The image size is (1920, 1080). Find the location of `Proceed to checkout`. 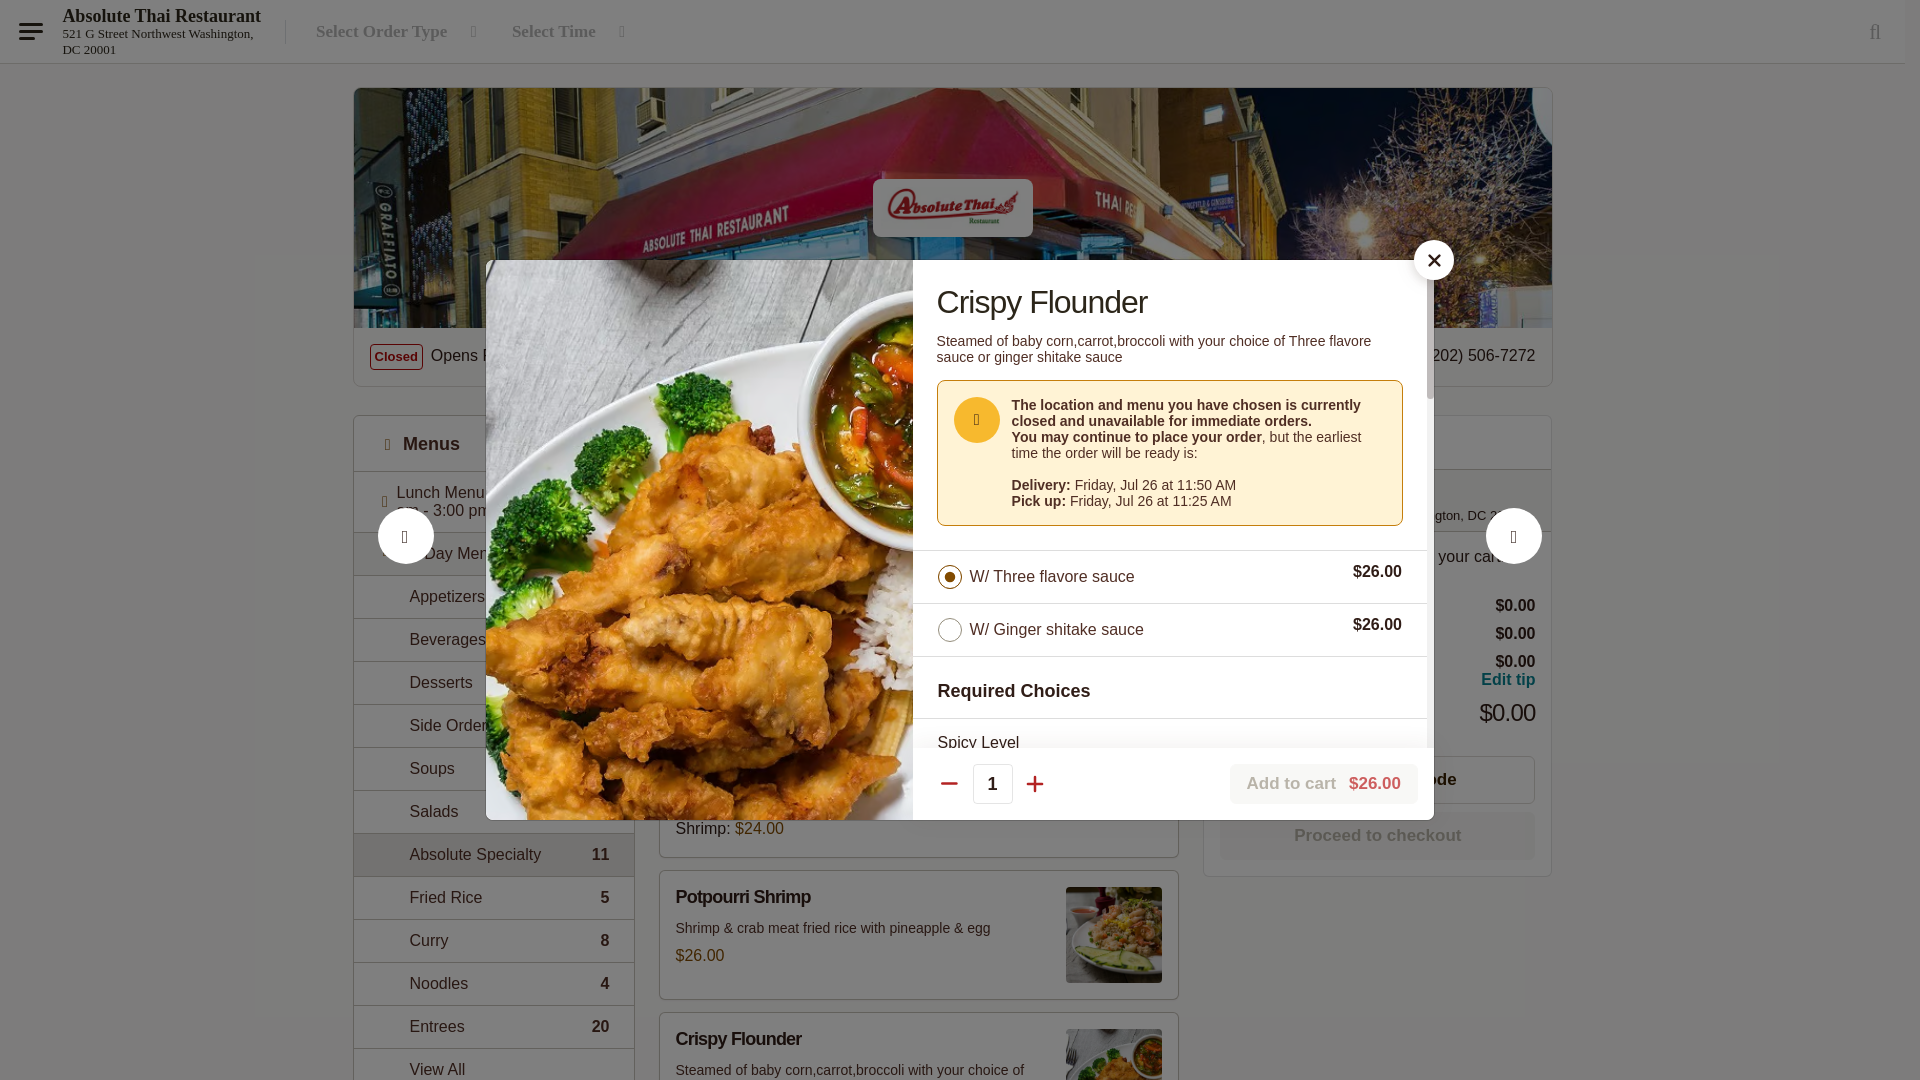

Proceed to checkout is located at coordinates (406, 558).